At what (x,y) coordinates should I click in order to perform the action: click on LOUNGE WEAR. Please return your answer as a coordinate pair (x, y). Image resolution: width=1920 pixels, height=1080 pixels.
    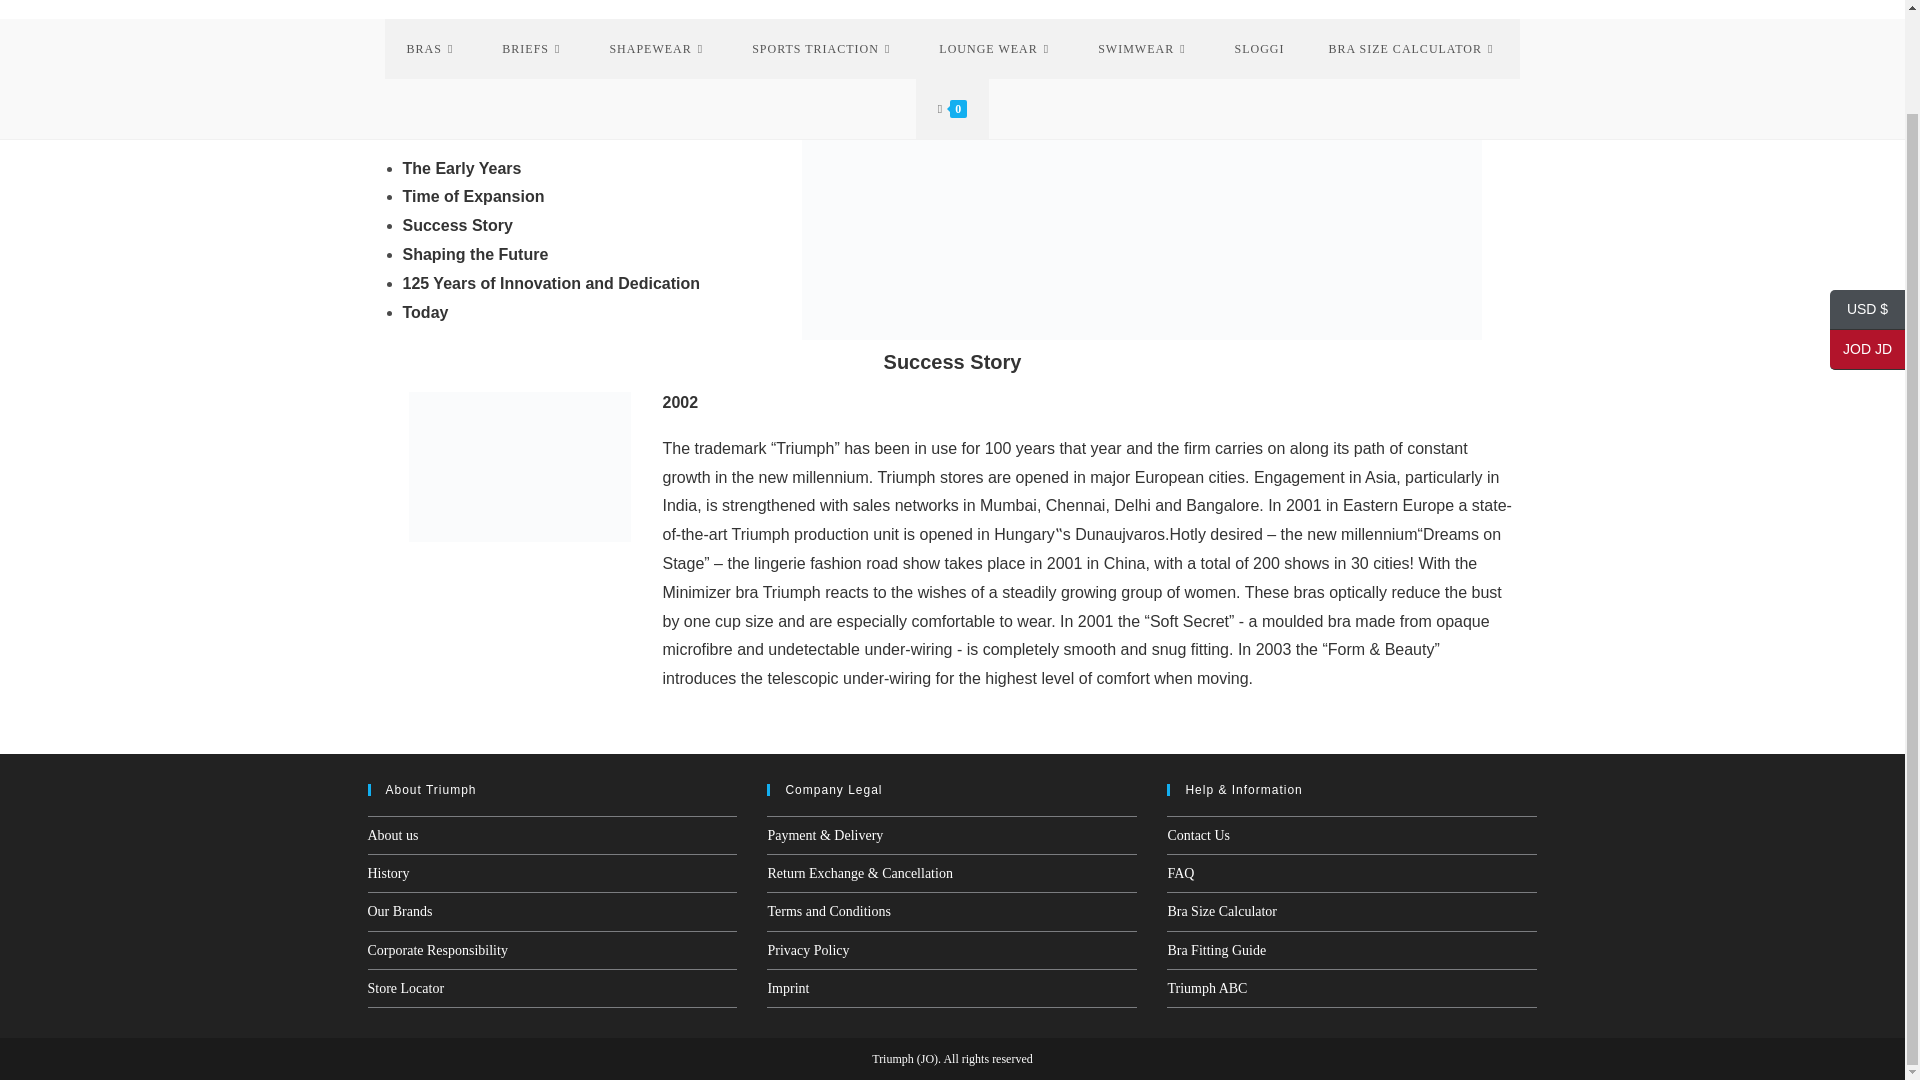
    Looking at the image, I should click on (996, 48).